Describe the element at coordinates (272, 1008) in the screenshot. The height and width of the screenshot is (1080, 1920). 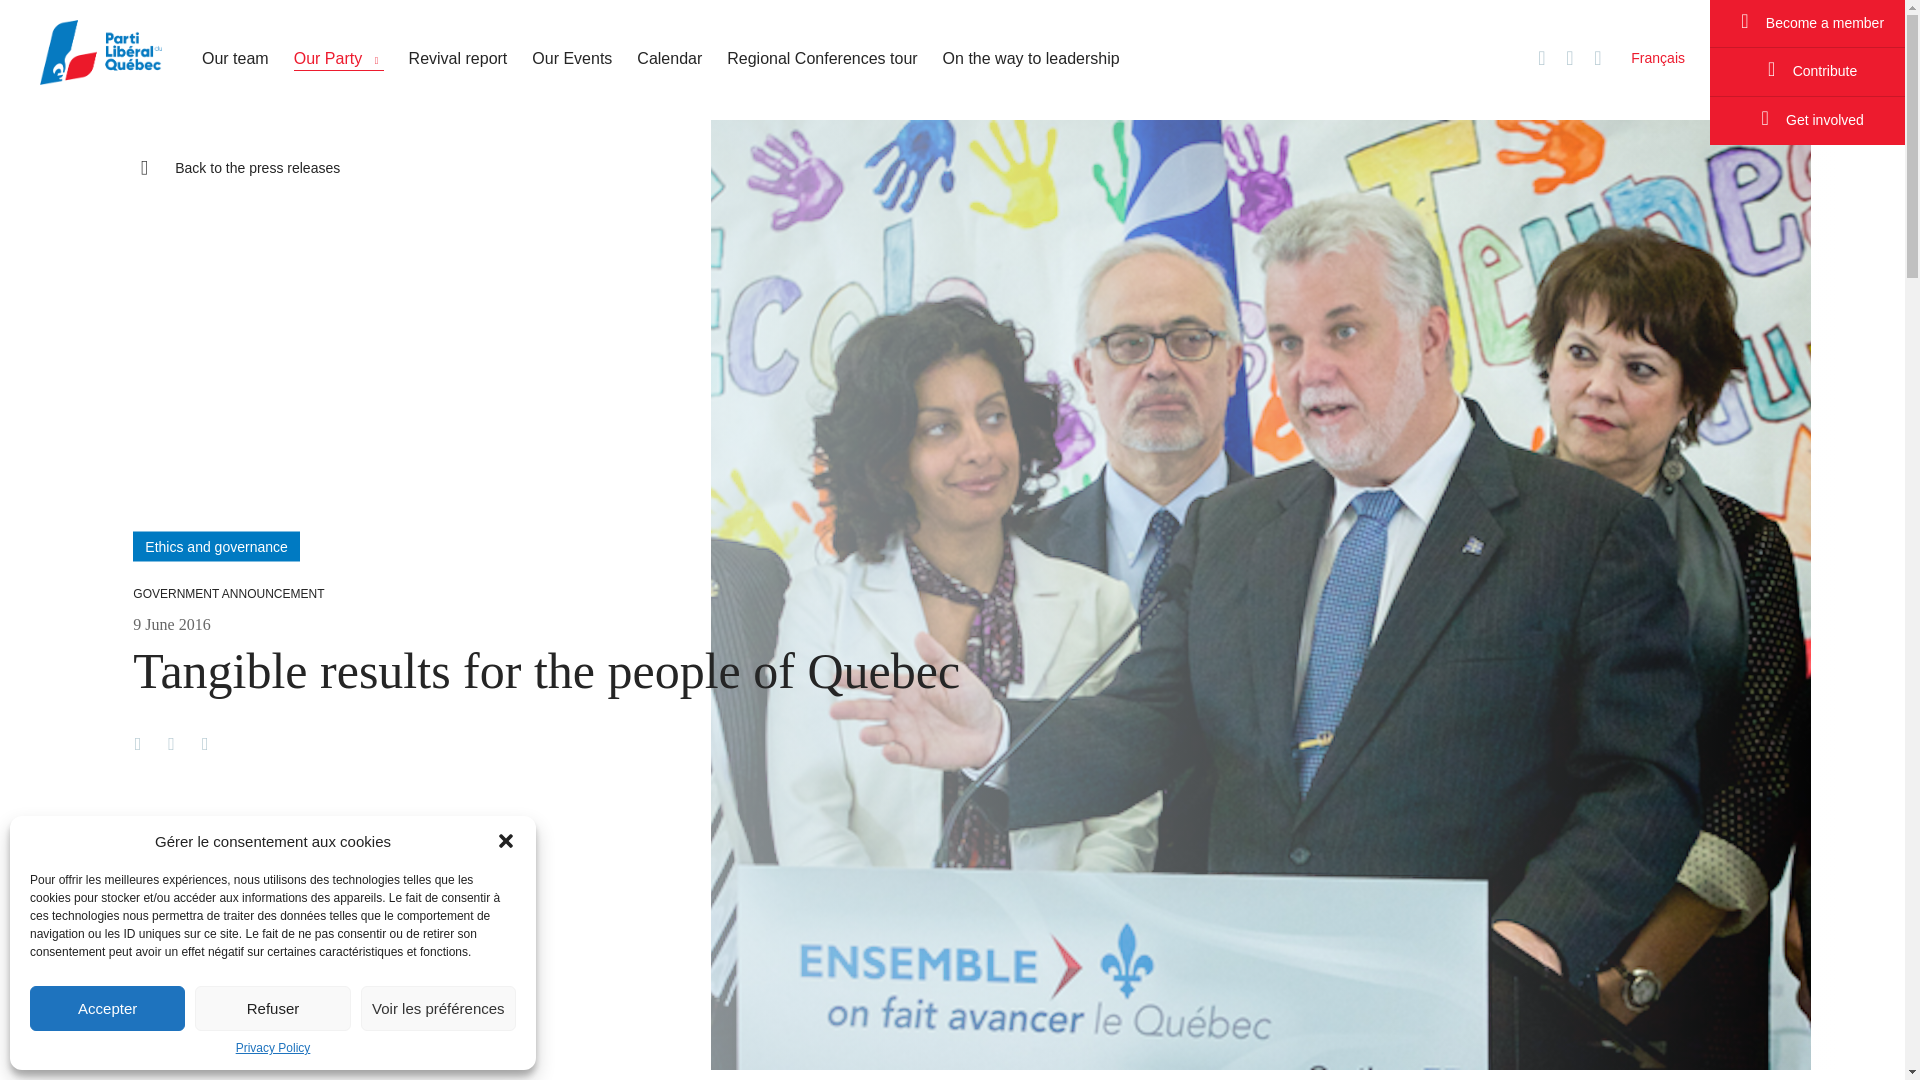
I see `Refuser` at that location.